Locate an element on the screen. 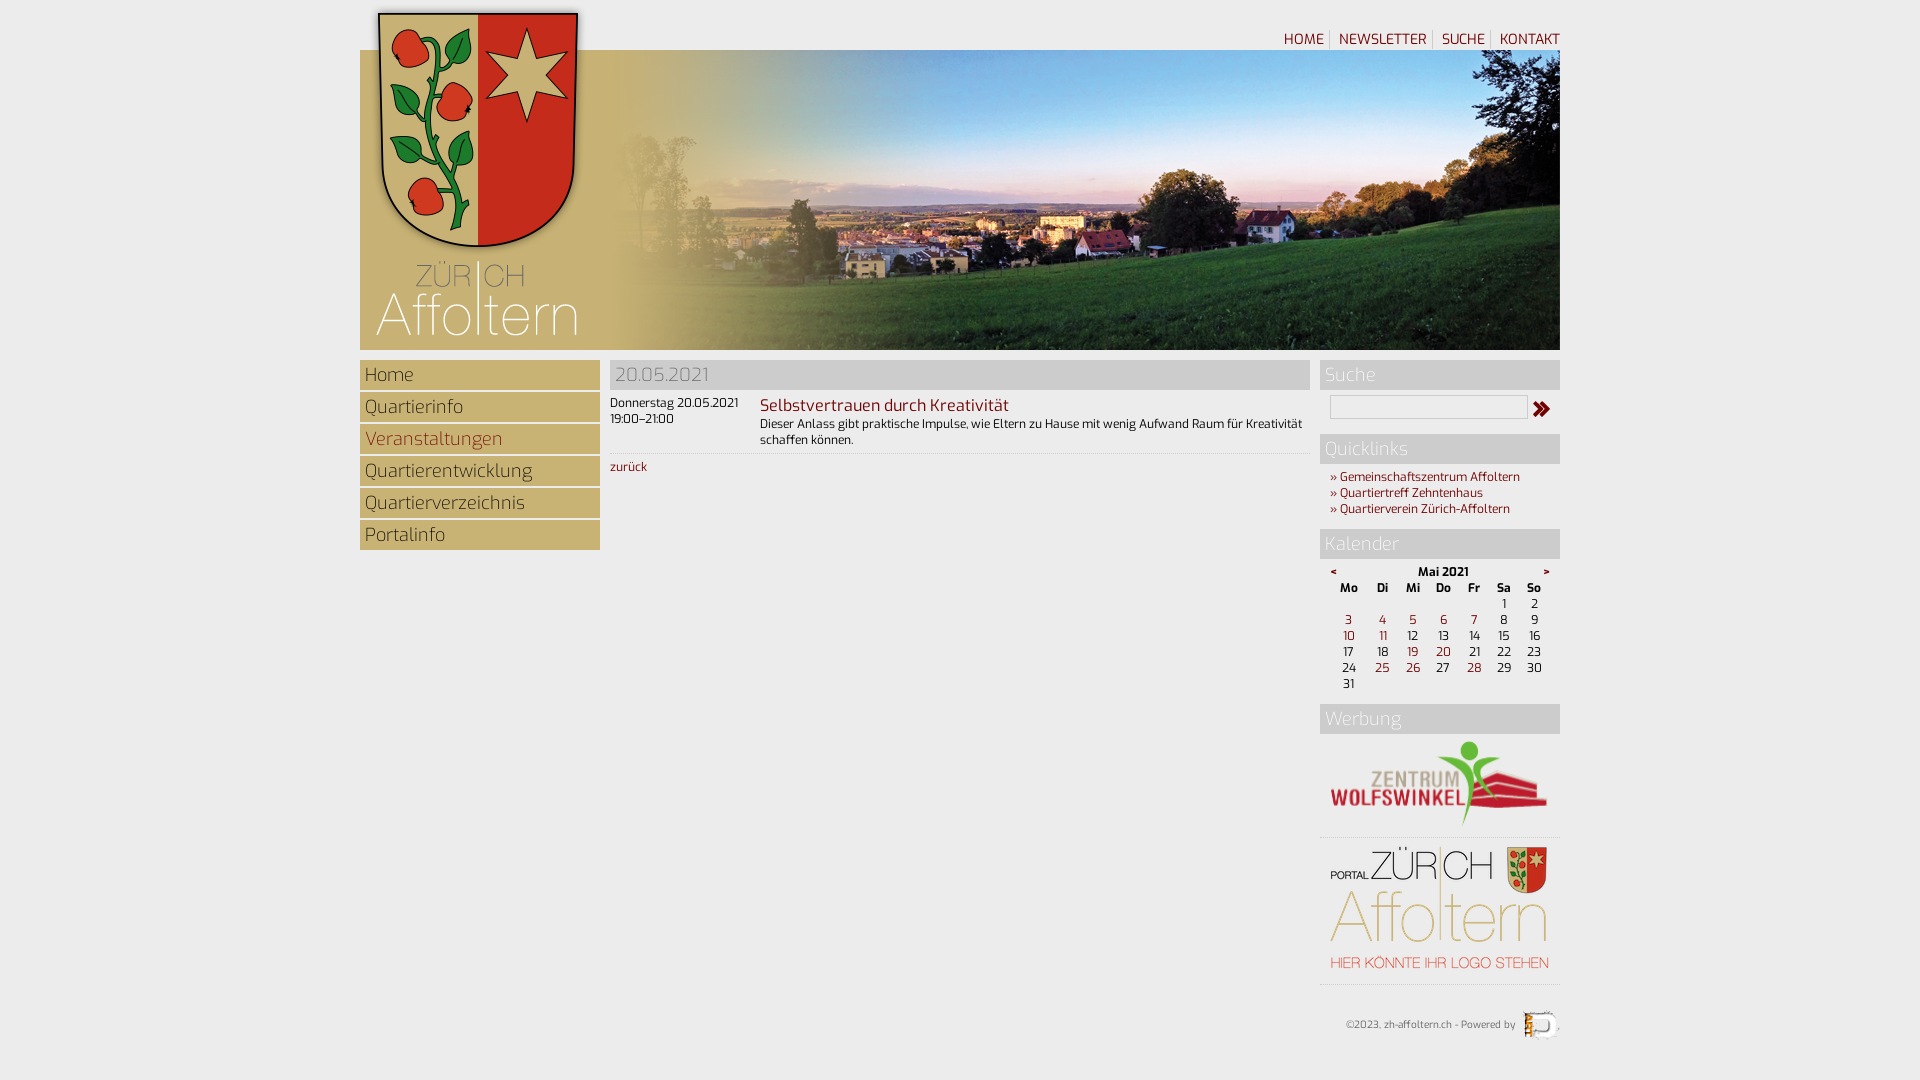 Image resolution: width=1920 pixels, height=1080 pixels. 11 is located at coordinates (1383, 636).